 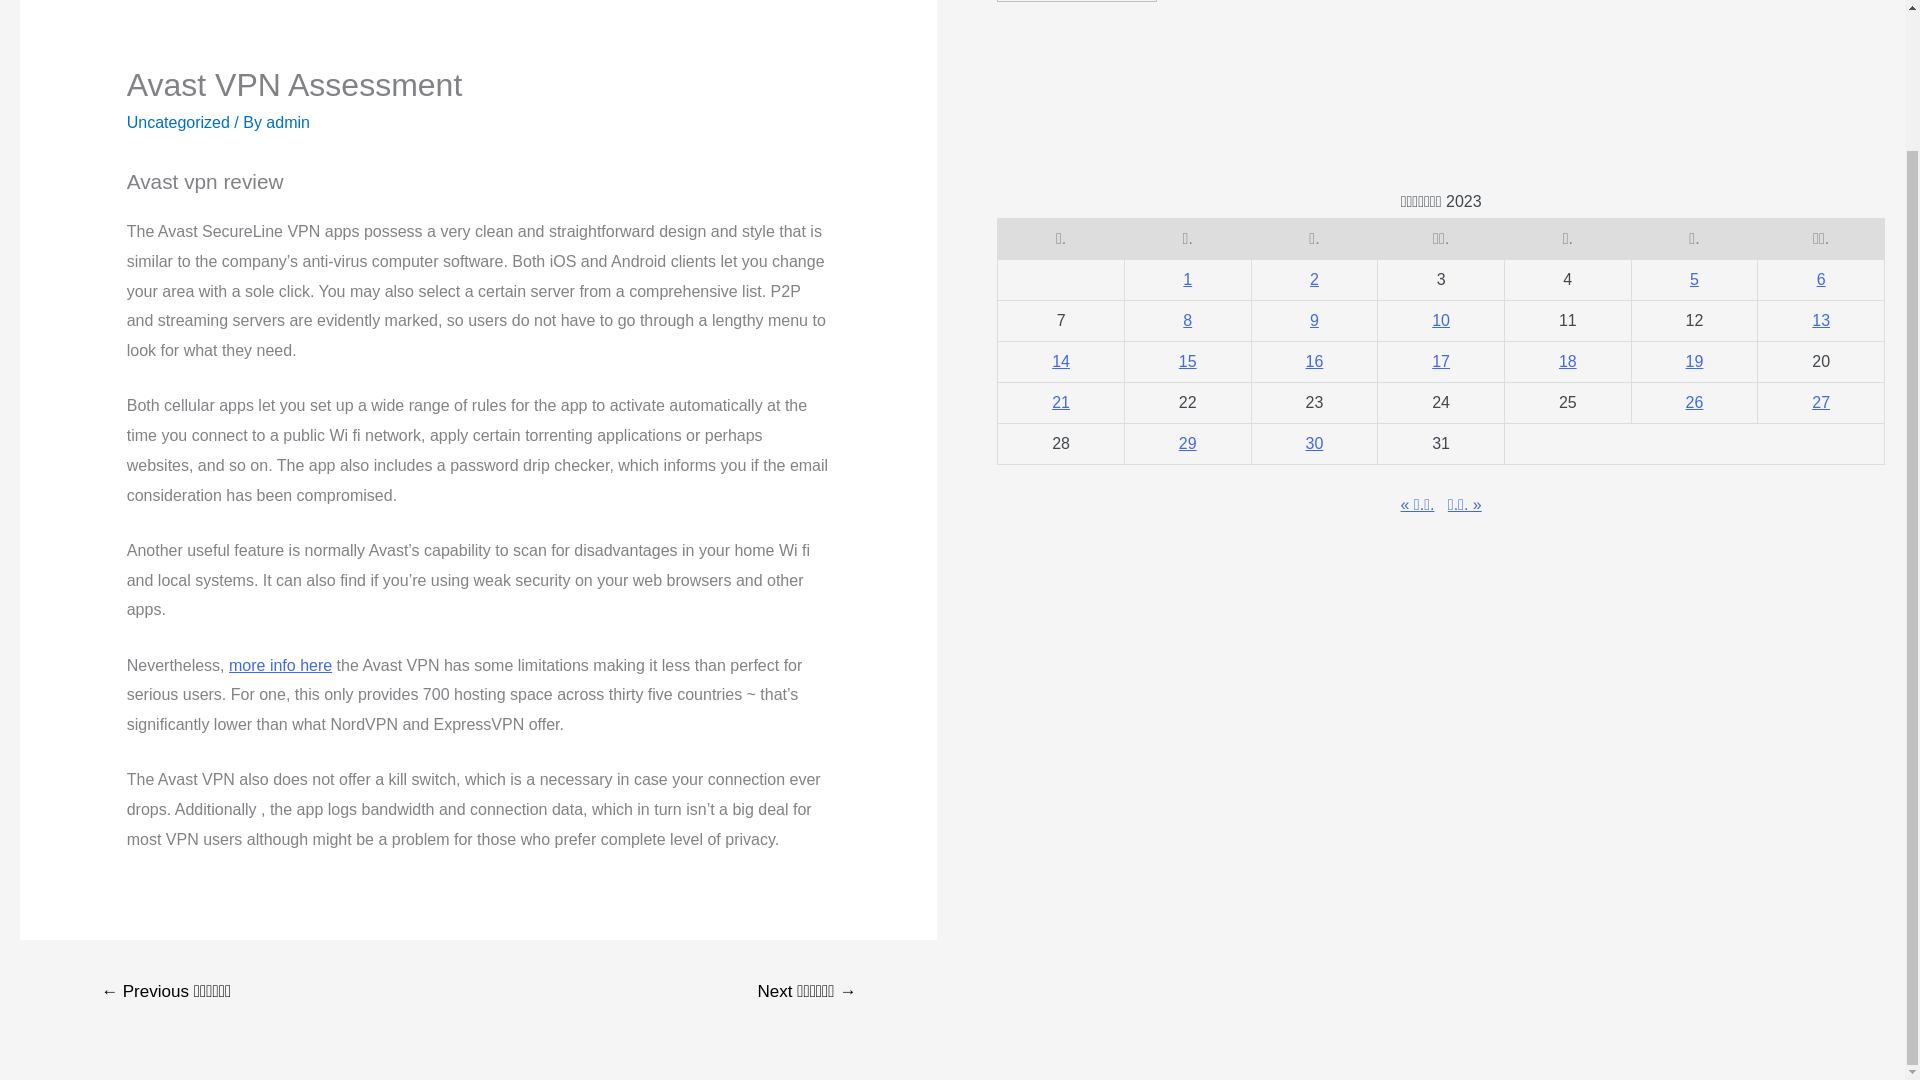 I want to click on admin, so click(x=288, y=122).